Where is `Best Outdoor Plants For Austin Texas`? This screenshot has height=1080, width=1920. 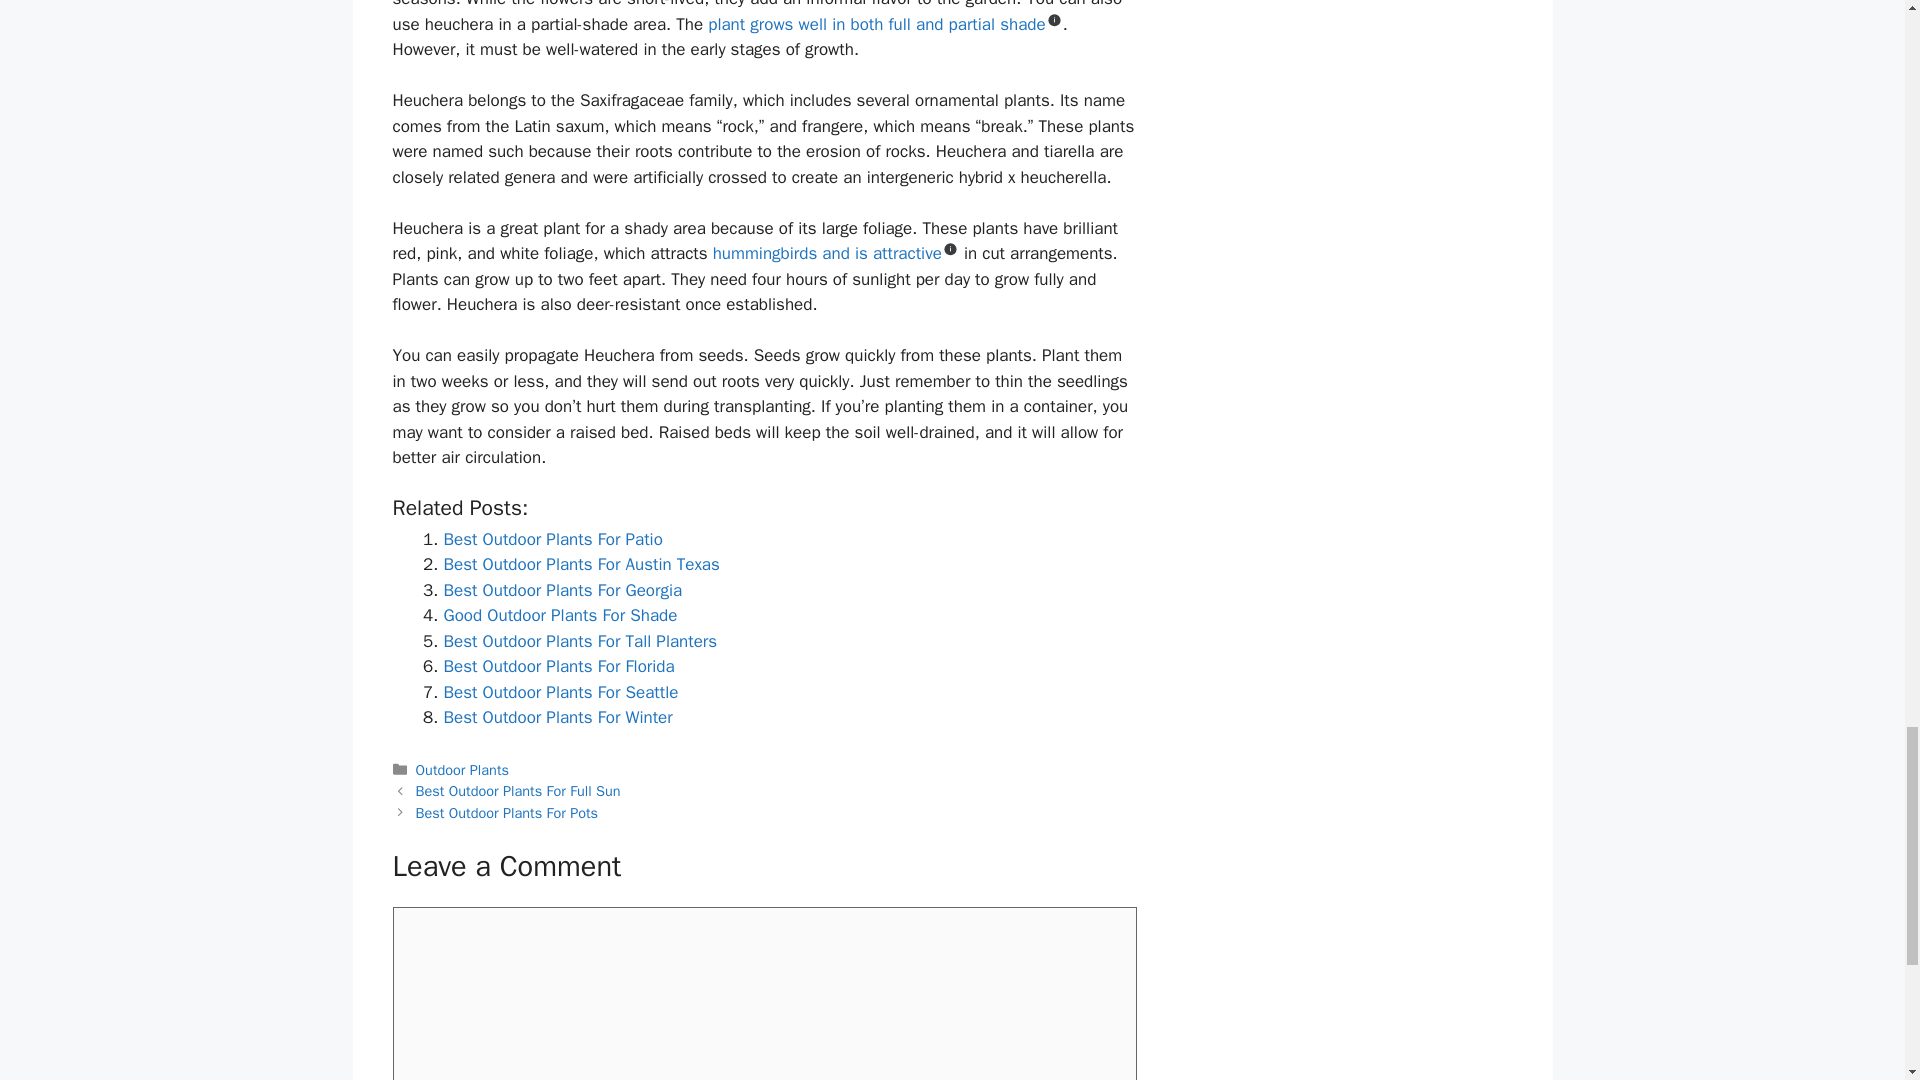 Best Outdoor Plants For Austin Texas is located at coordinates (582, 564).